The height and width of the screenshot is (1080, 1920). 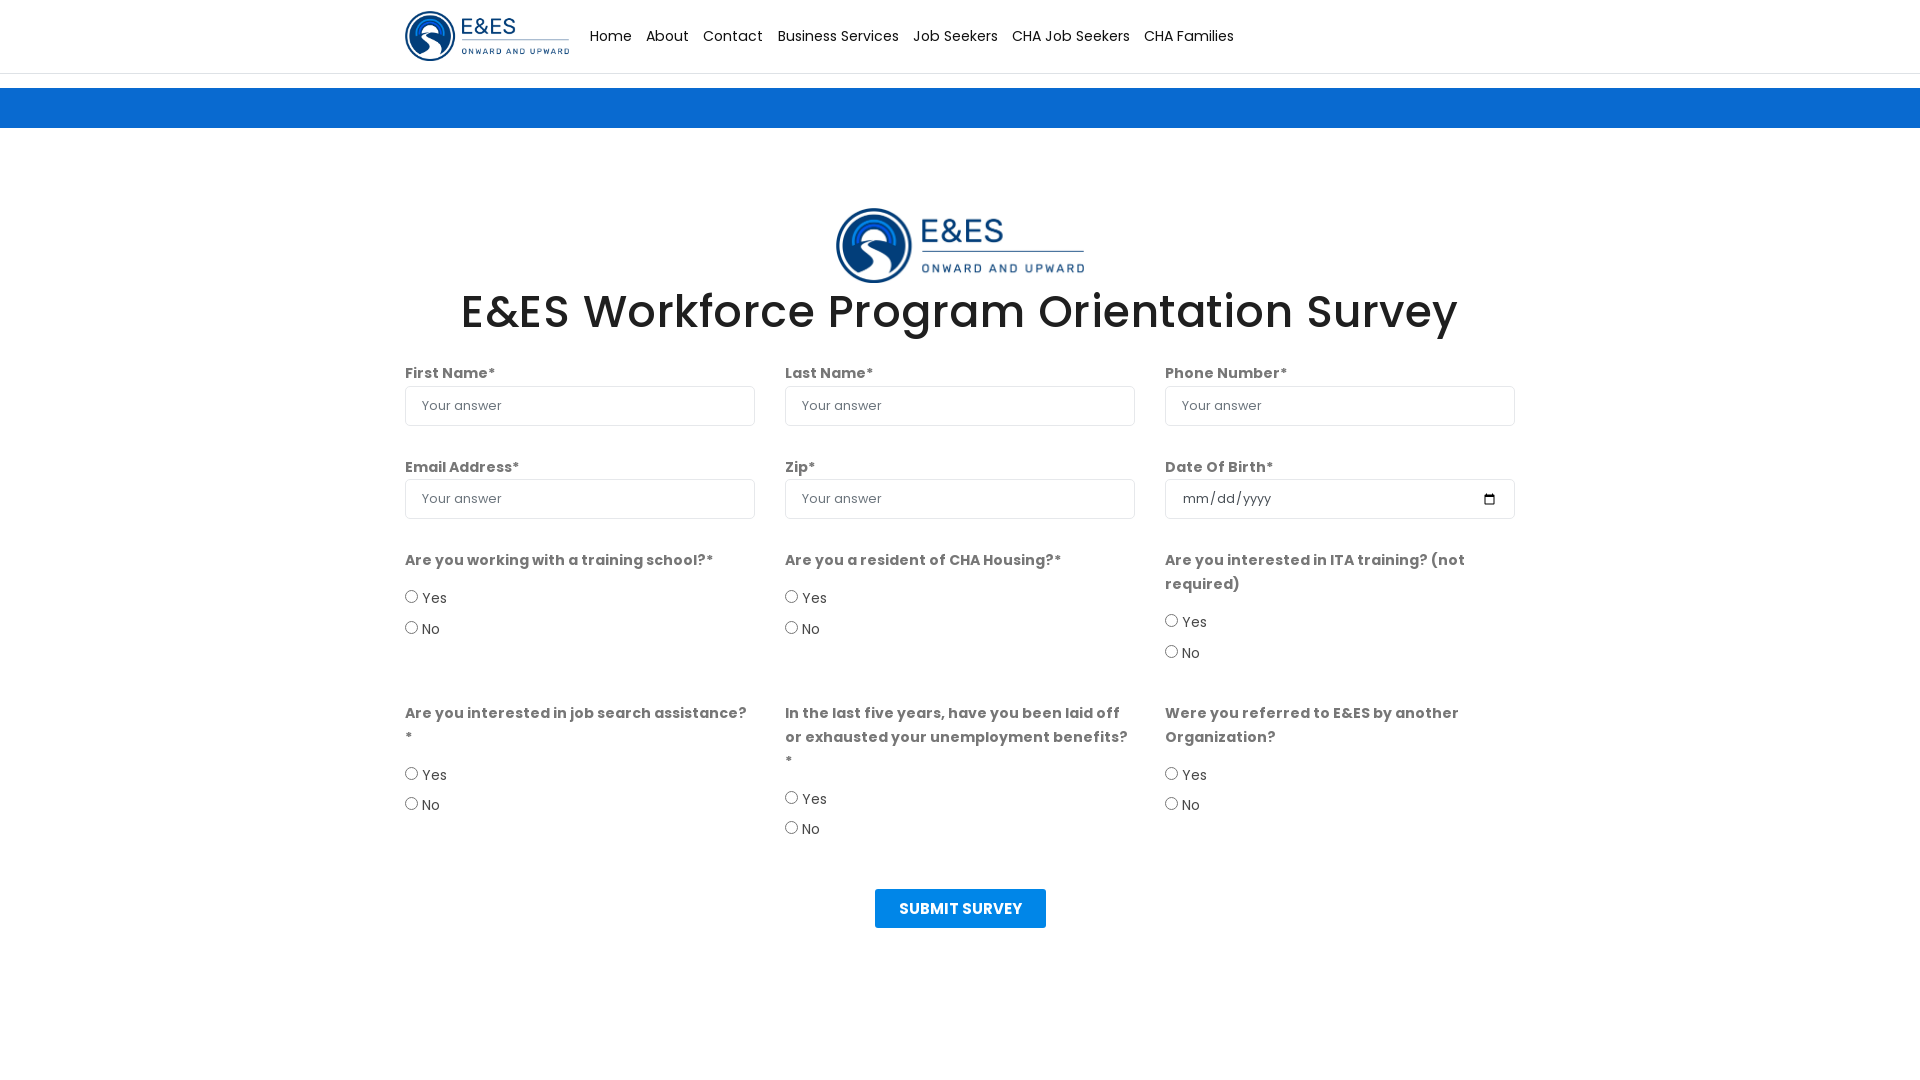 I want to click on About, so click(x=668, y=36).